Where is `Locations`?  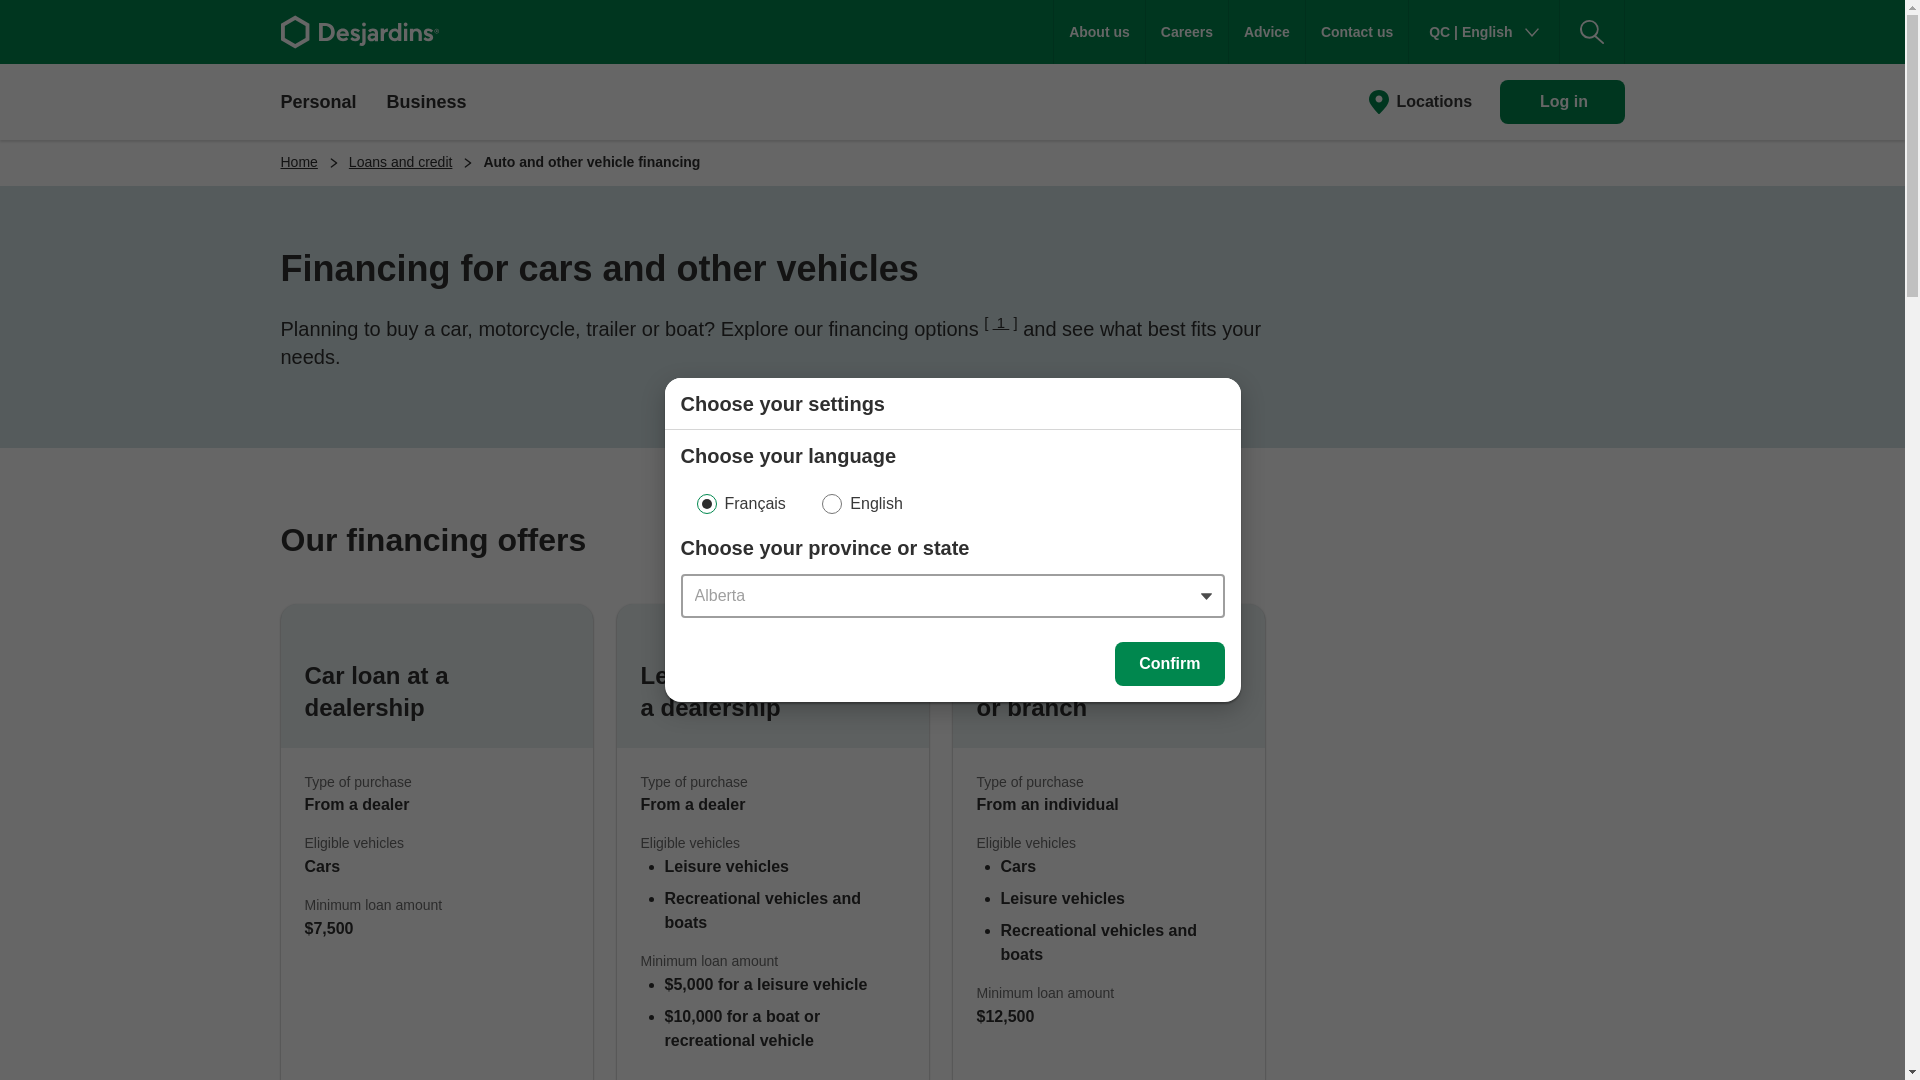
Locations is located at coordinates (1418, 102).